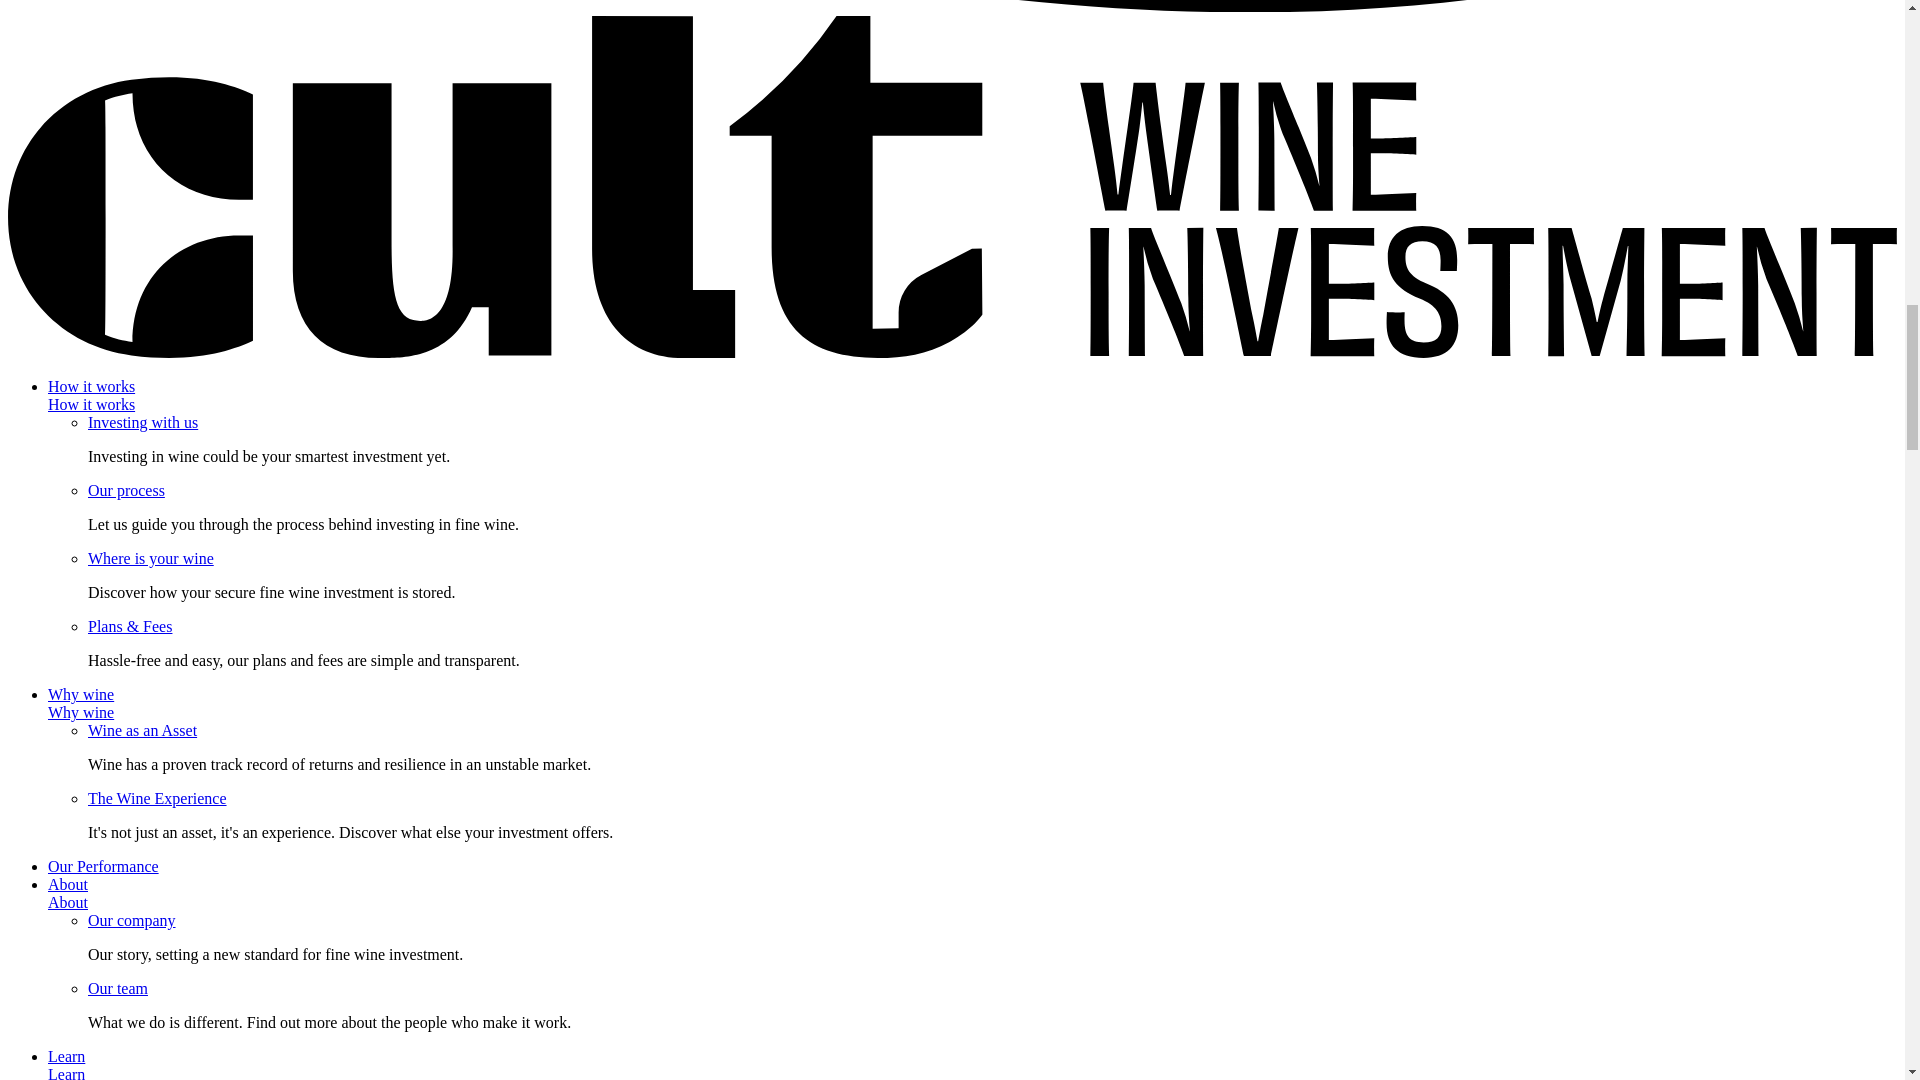 Image resolution: width=1920 pixels, height=1080 pixels. What do you see at coordinates (80, 712) in the screenshot?
I see `Why wine` at bounding box center [80, 712].